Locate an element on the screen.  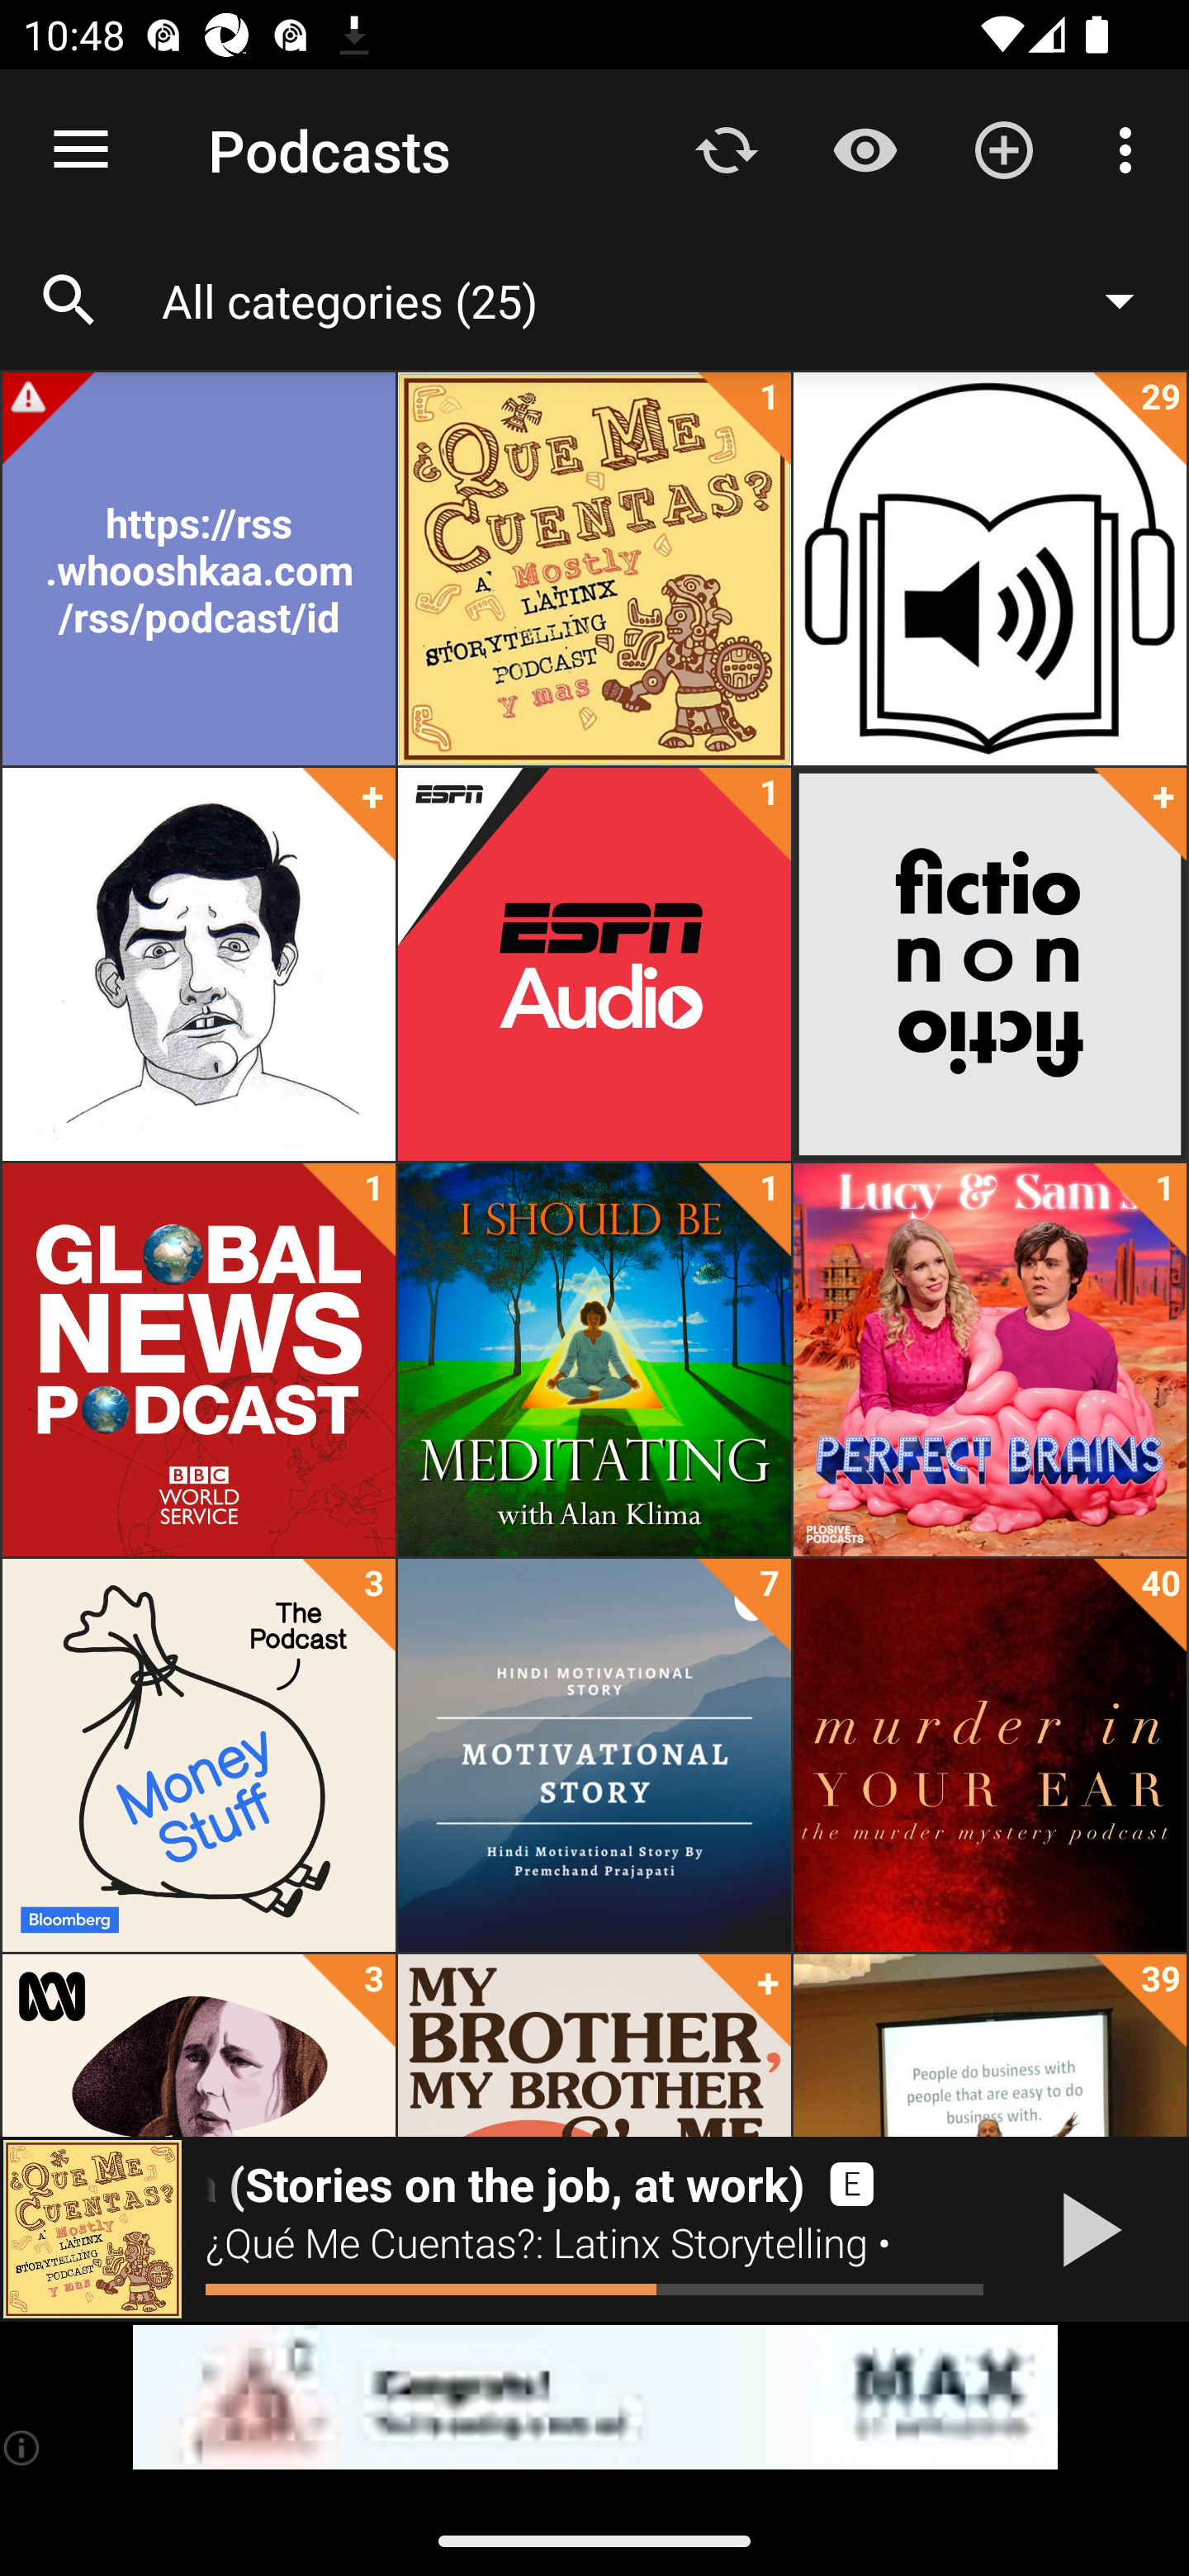
Play / Pause is located at coordinates (1085, 2229).